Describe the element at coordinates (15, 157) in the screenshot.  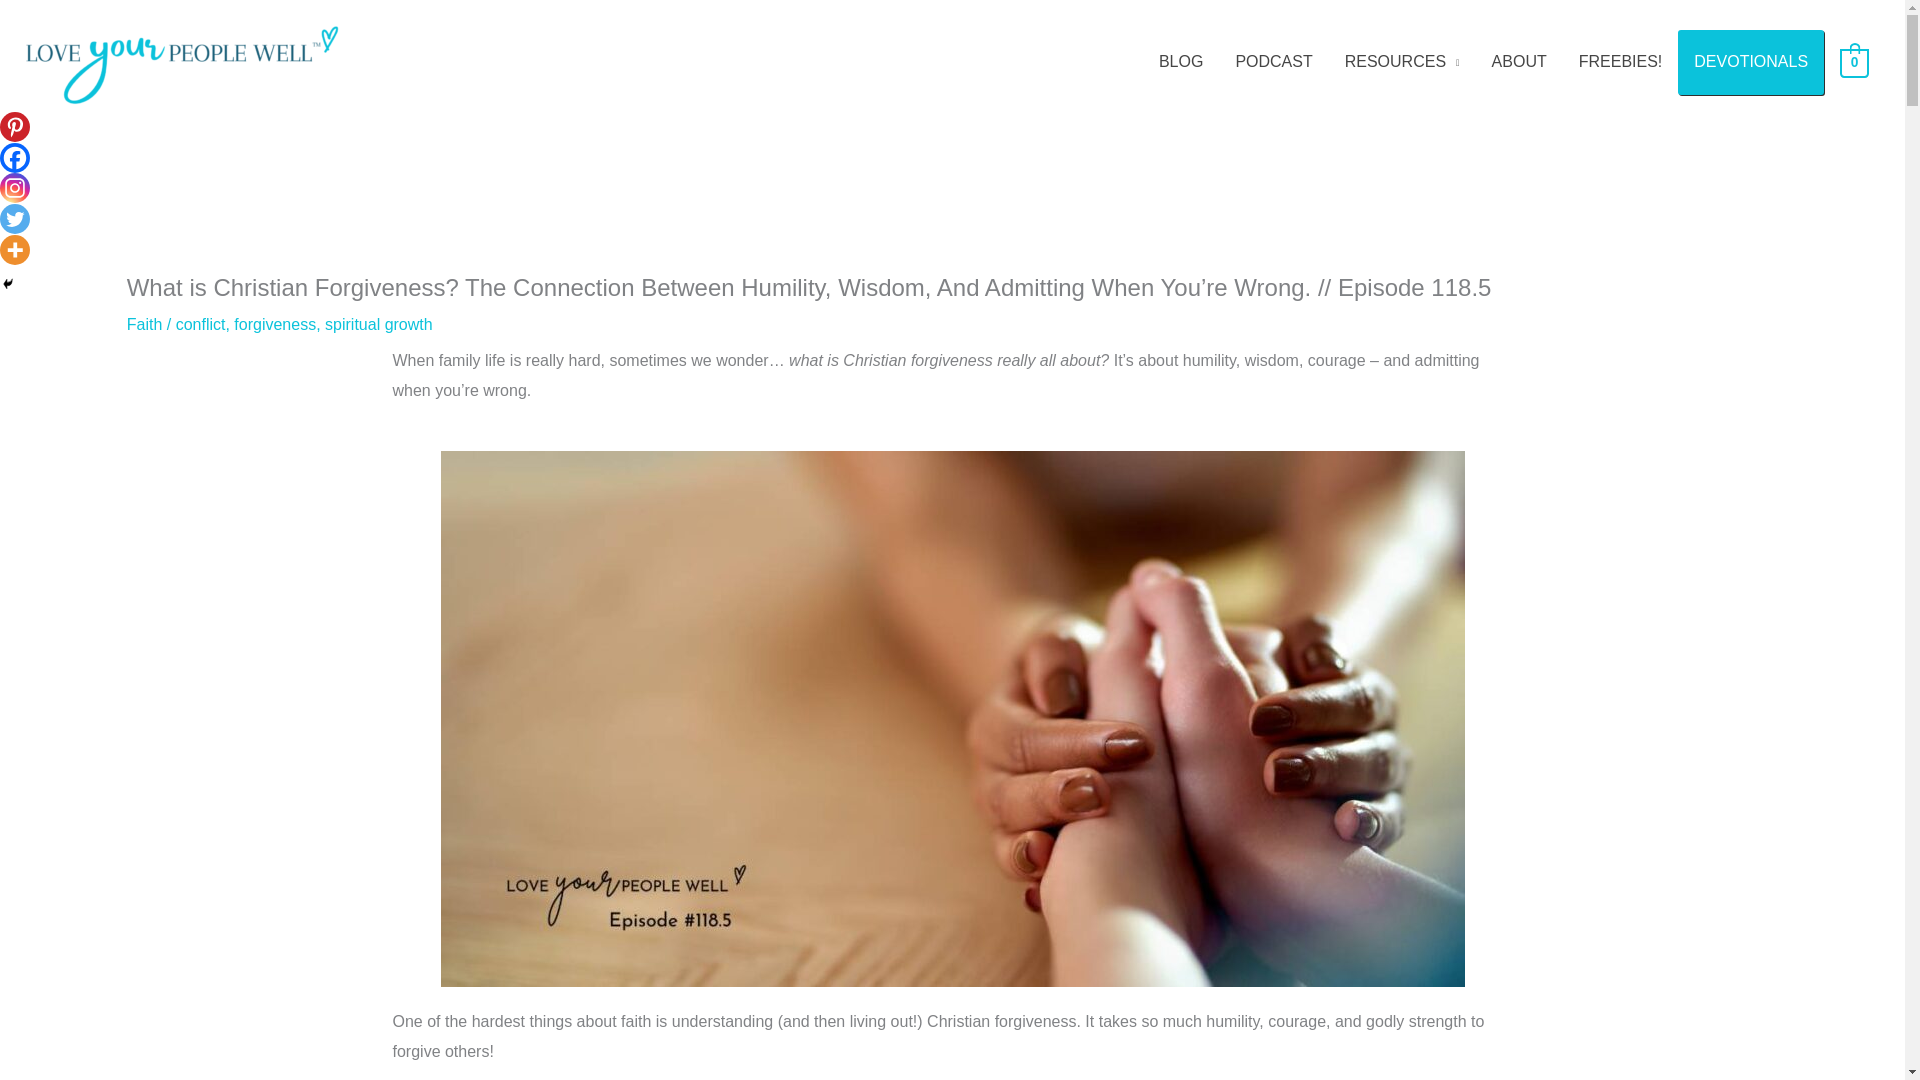
I see `Facebook` at that location.